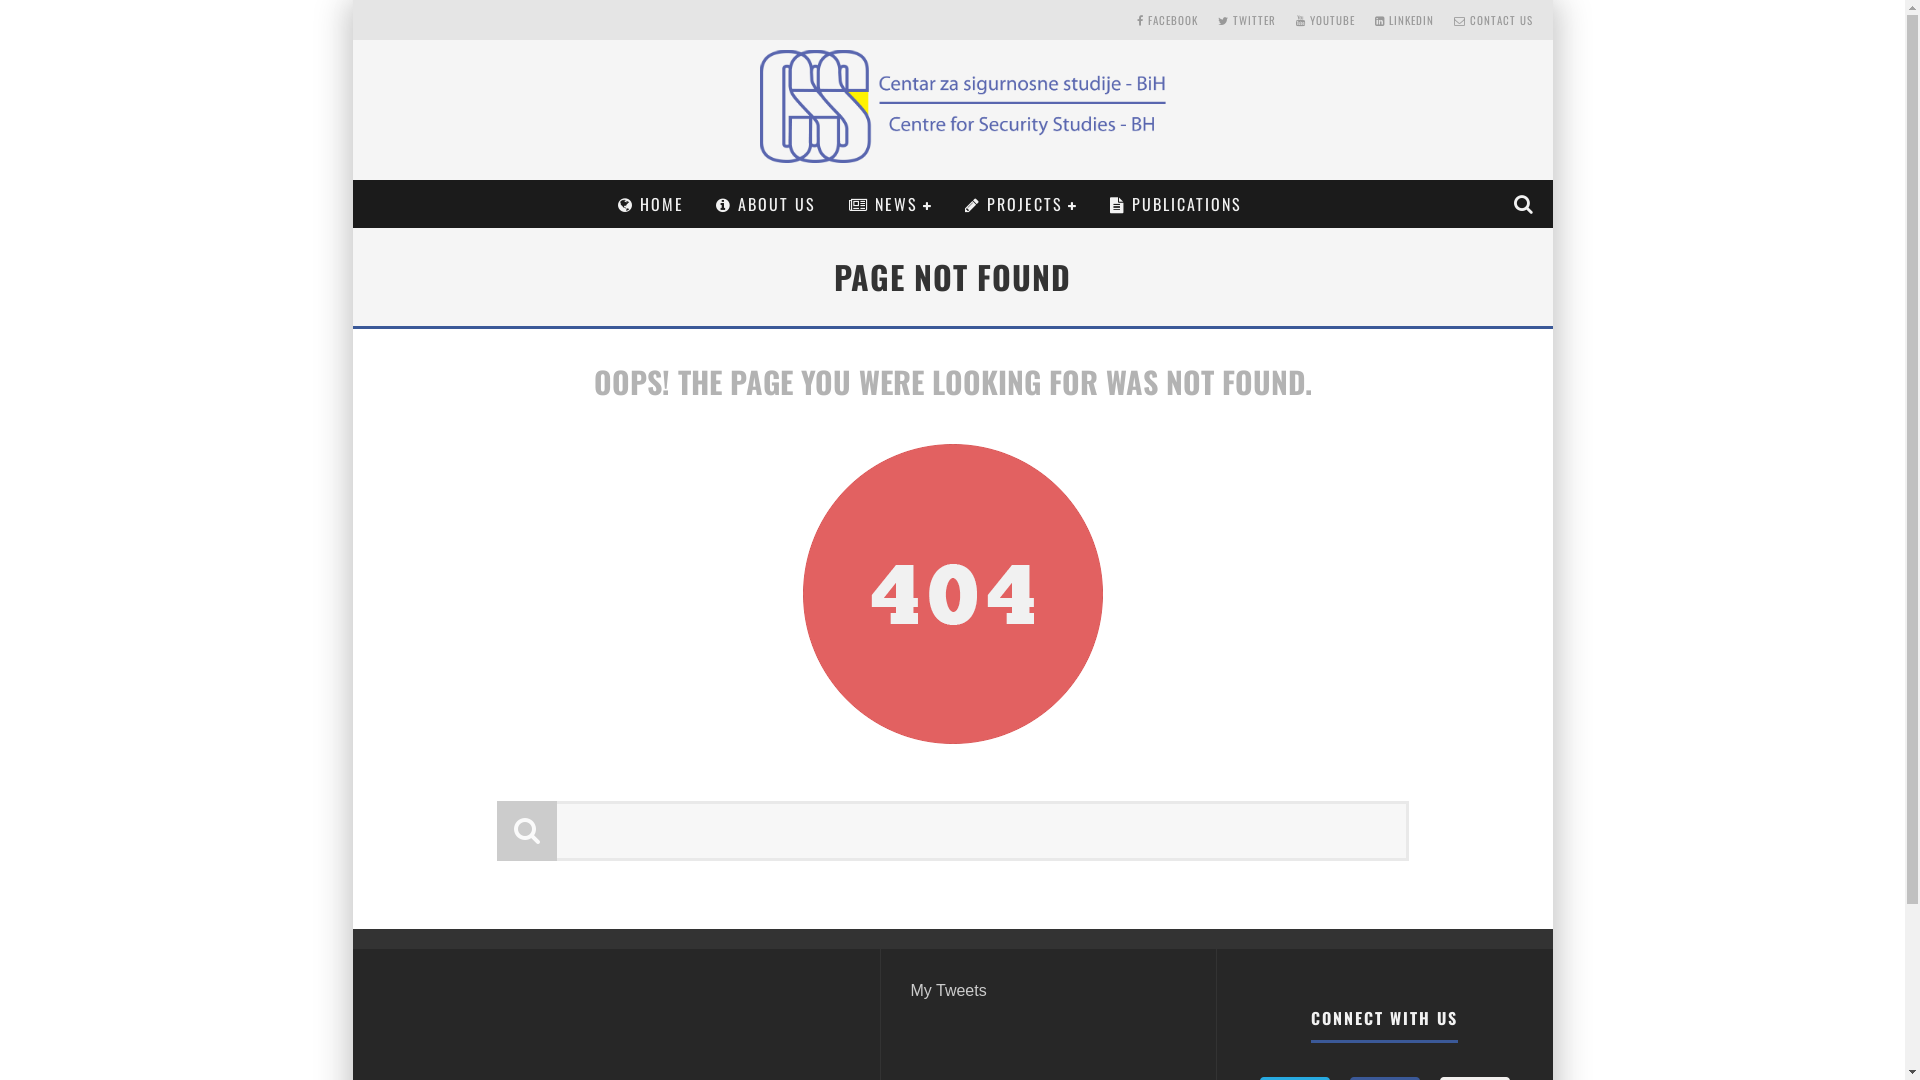 The image size is (1920, 1080). I want to click on LINKEDIN, so click(1404, 20).